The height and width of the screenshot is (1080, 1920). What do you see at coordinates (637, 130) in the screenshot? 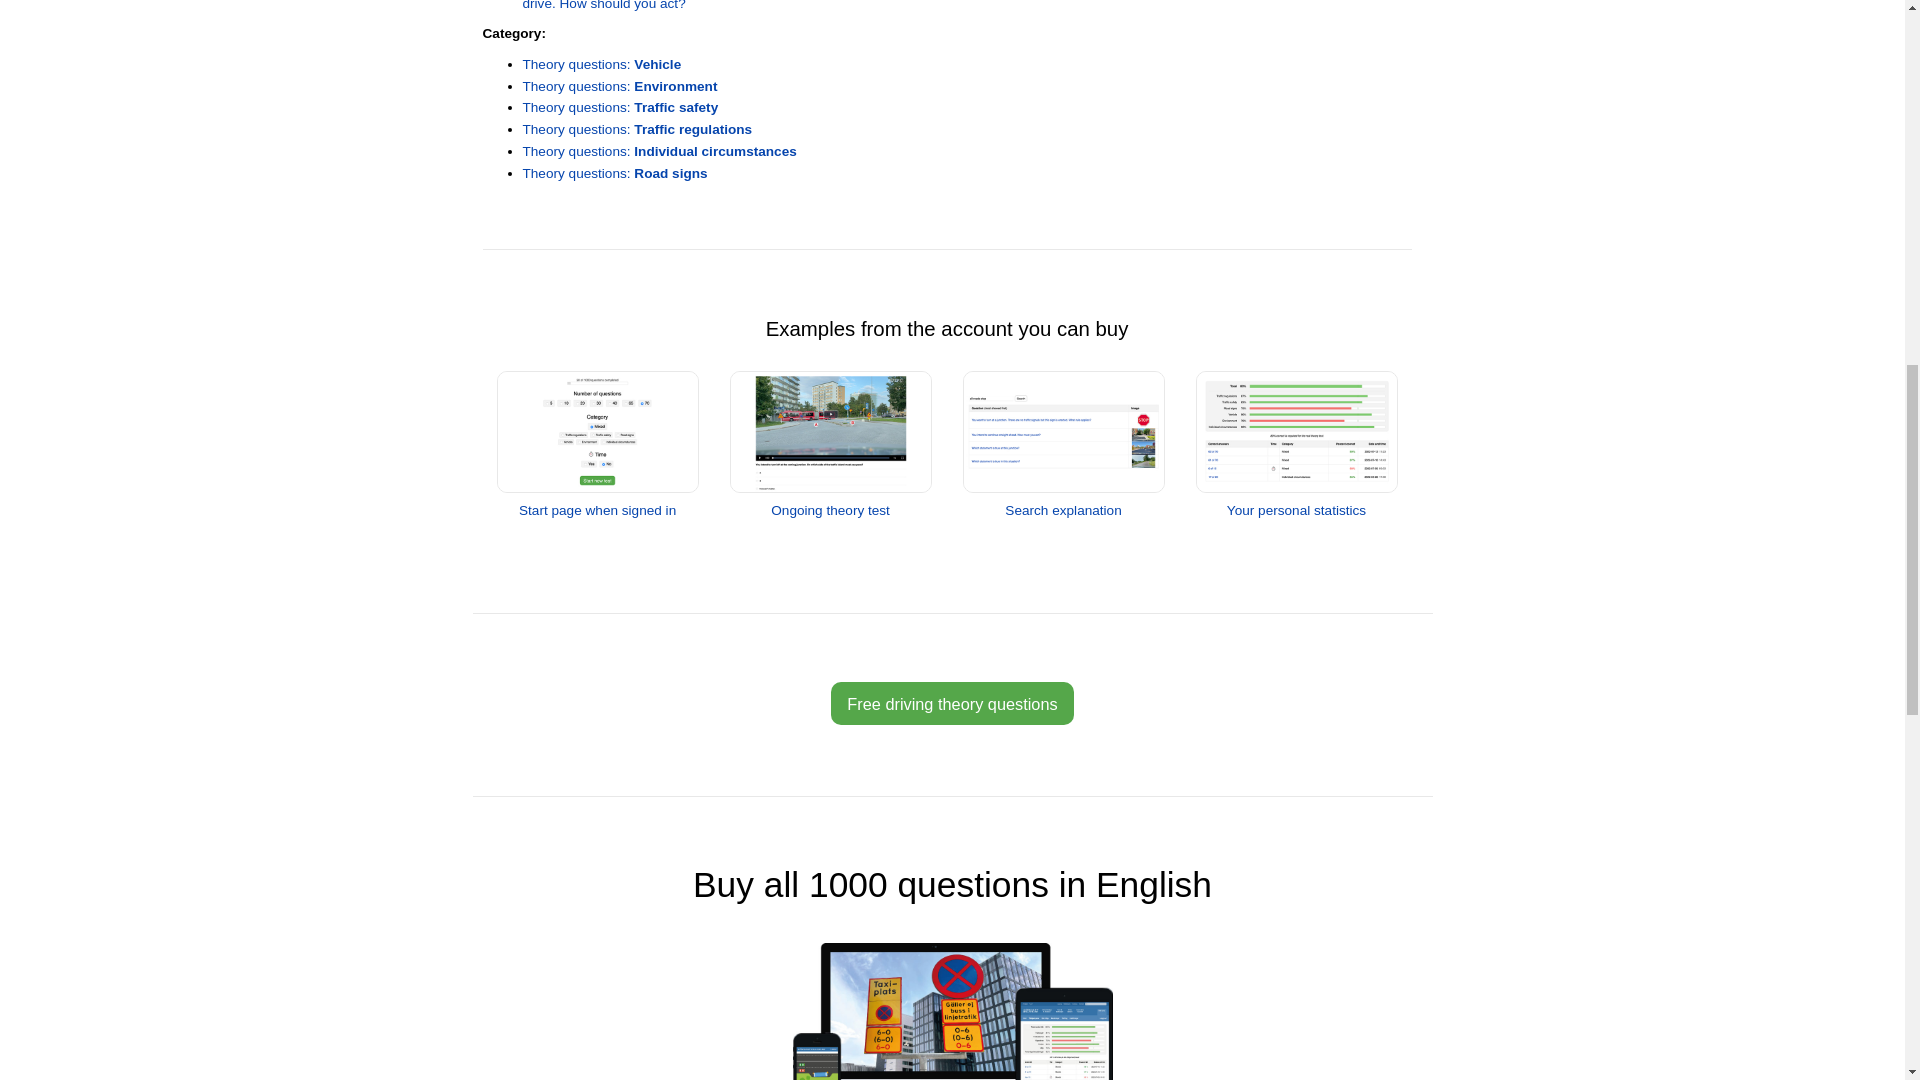
I see `Theory questions: Traffic regulations` at bounding box center [637, 130].